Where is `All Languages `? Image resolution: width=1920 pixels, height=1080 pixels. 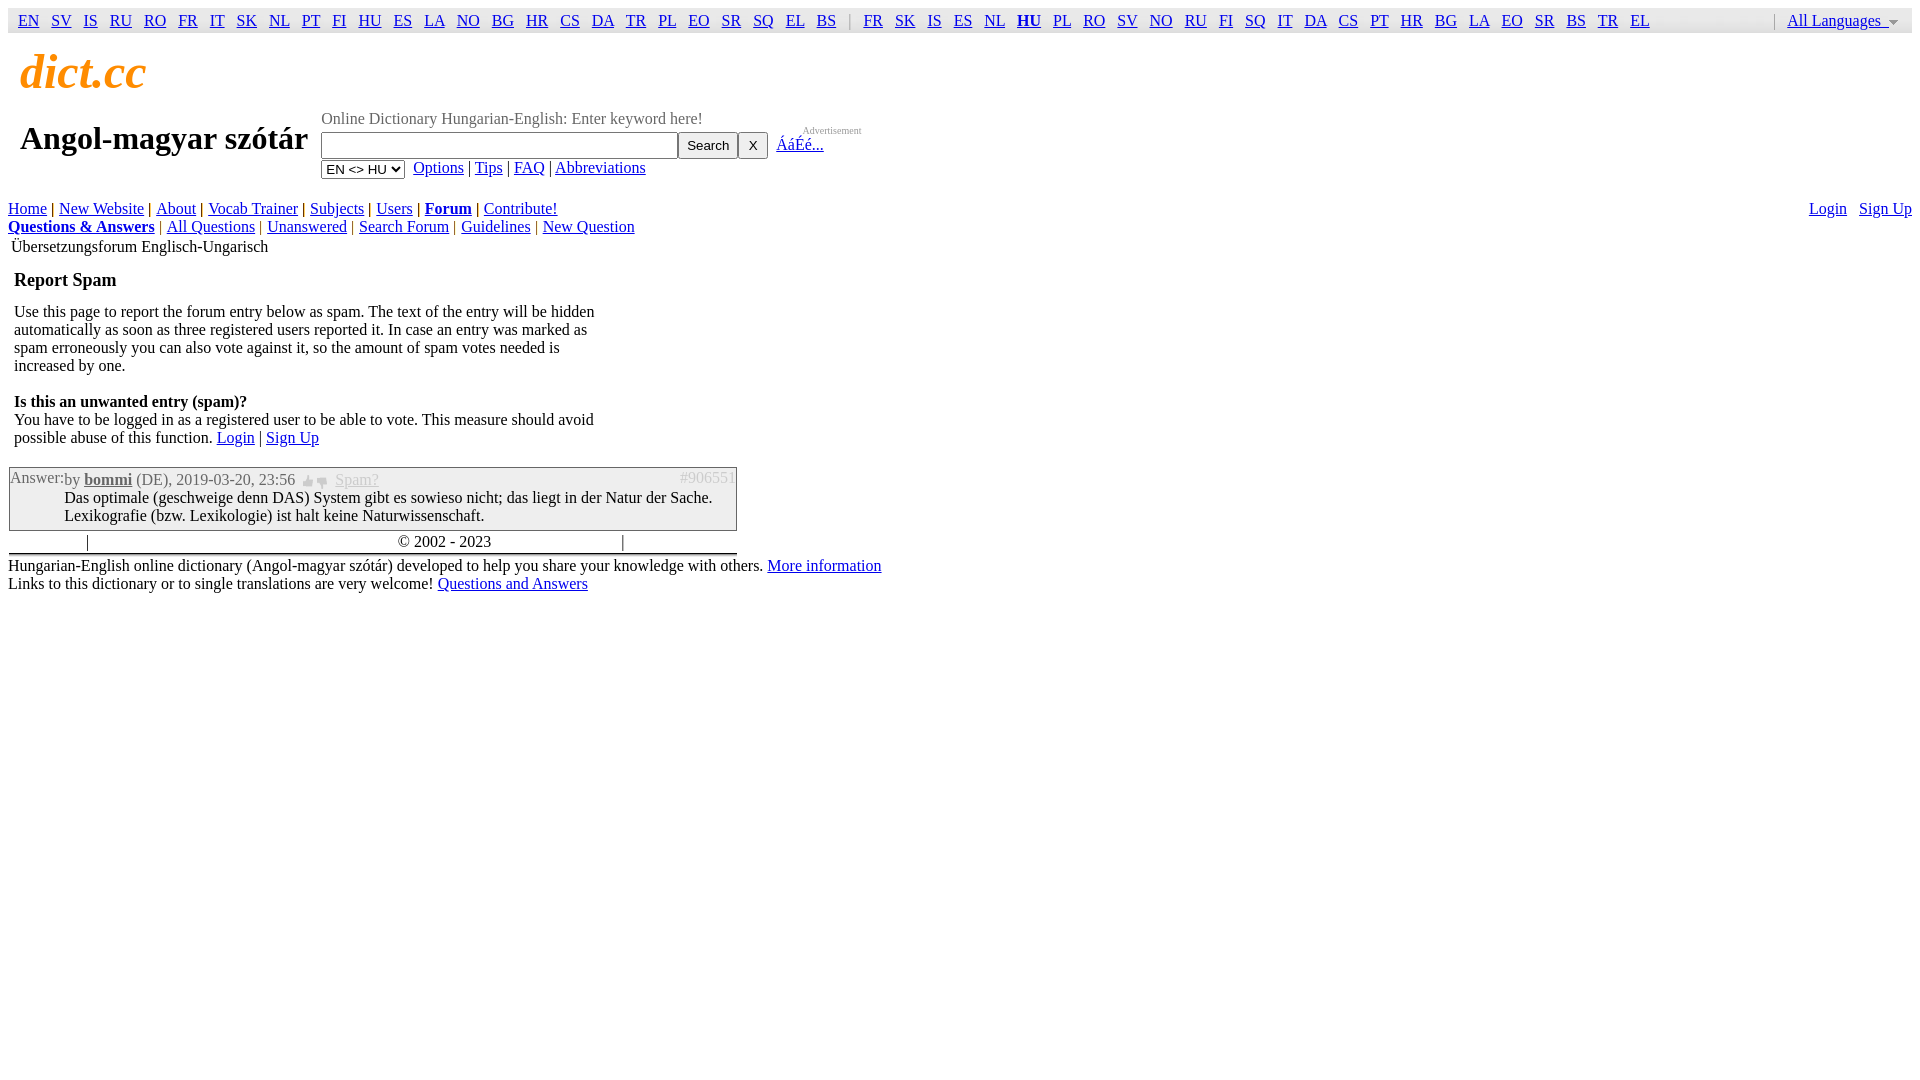 All Languages  is located at coordinates (1842, 20).